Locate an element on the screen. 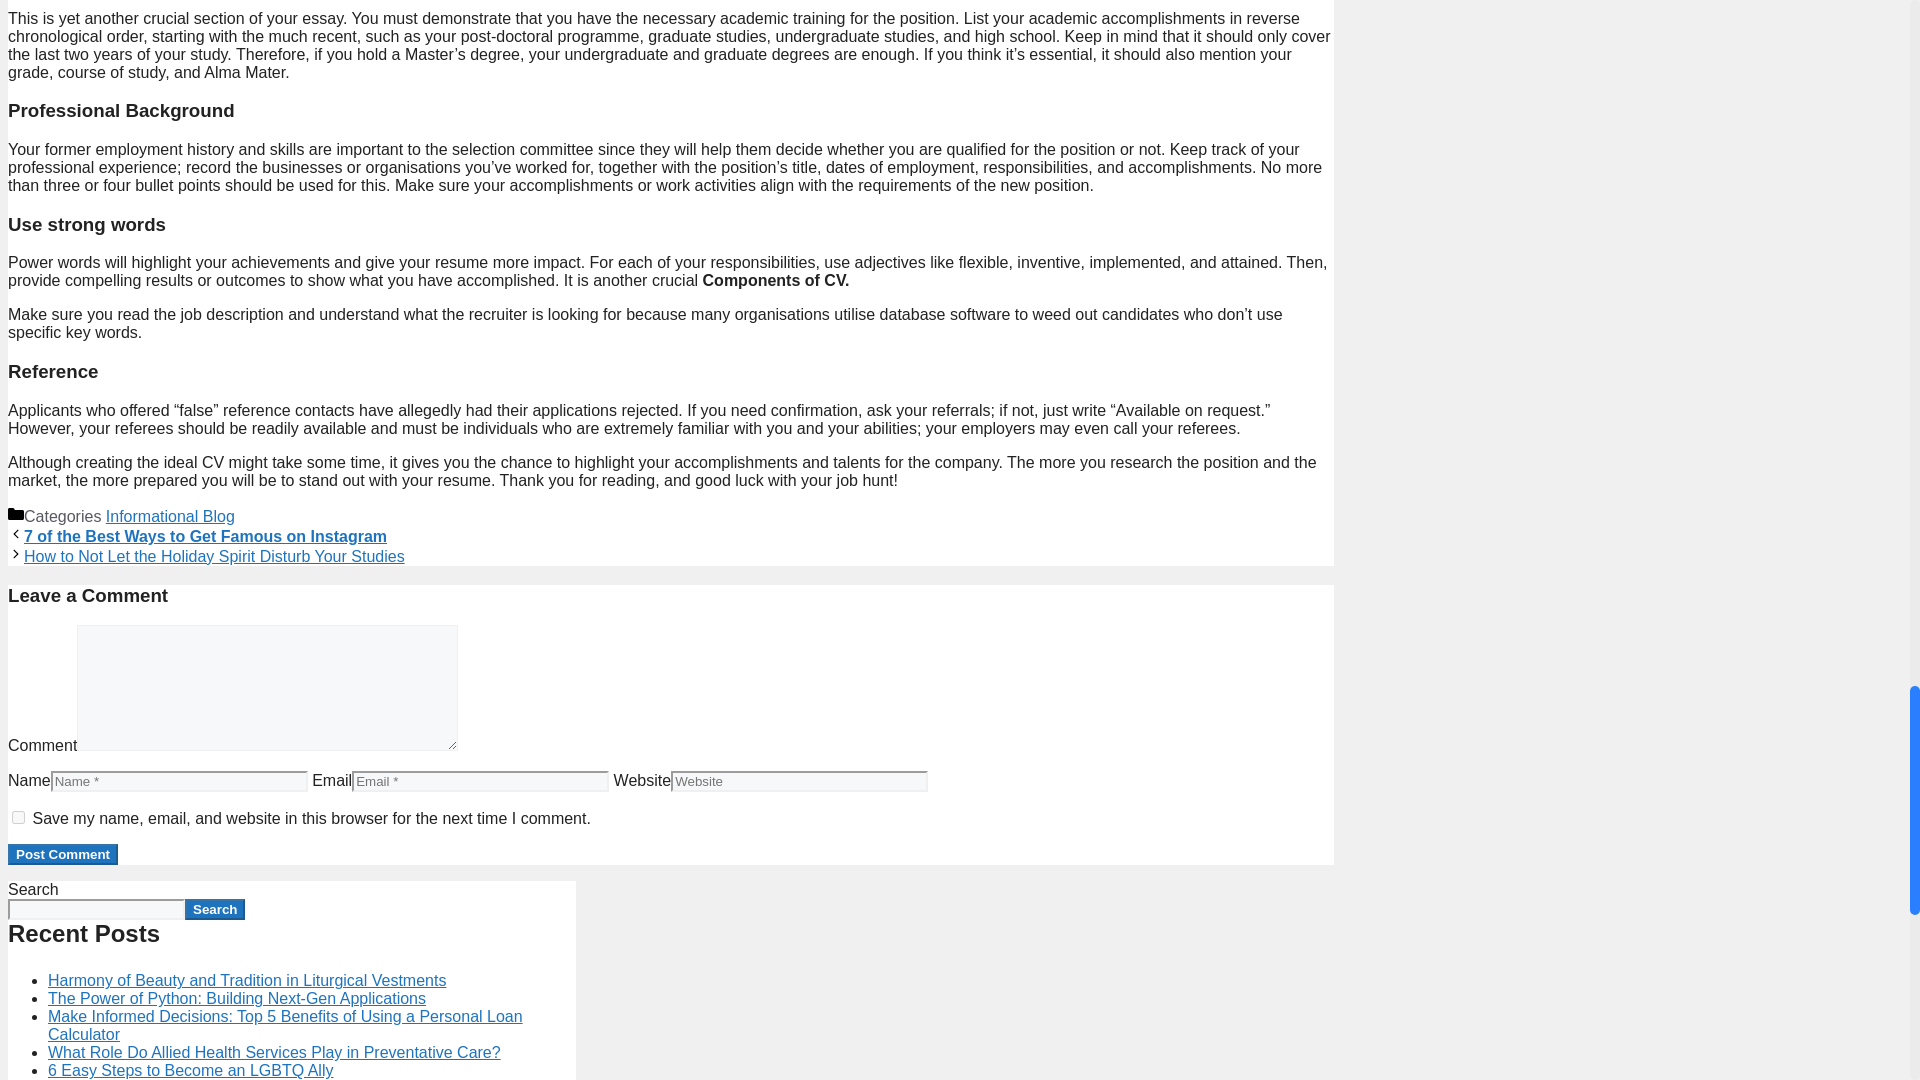 The image size is (1920, 1080). Harmony of Beauty and Tradition in Liturgical Vestments is located at coordinates (246, 980).